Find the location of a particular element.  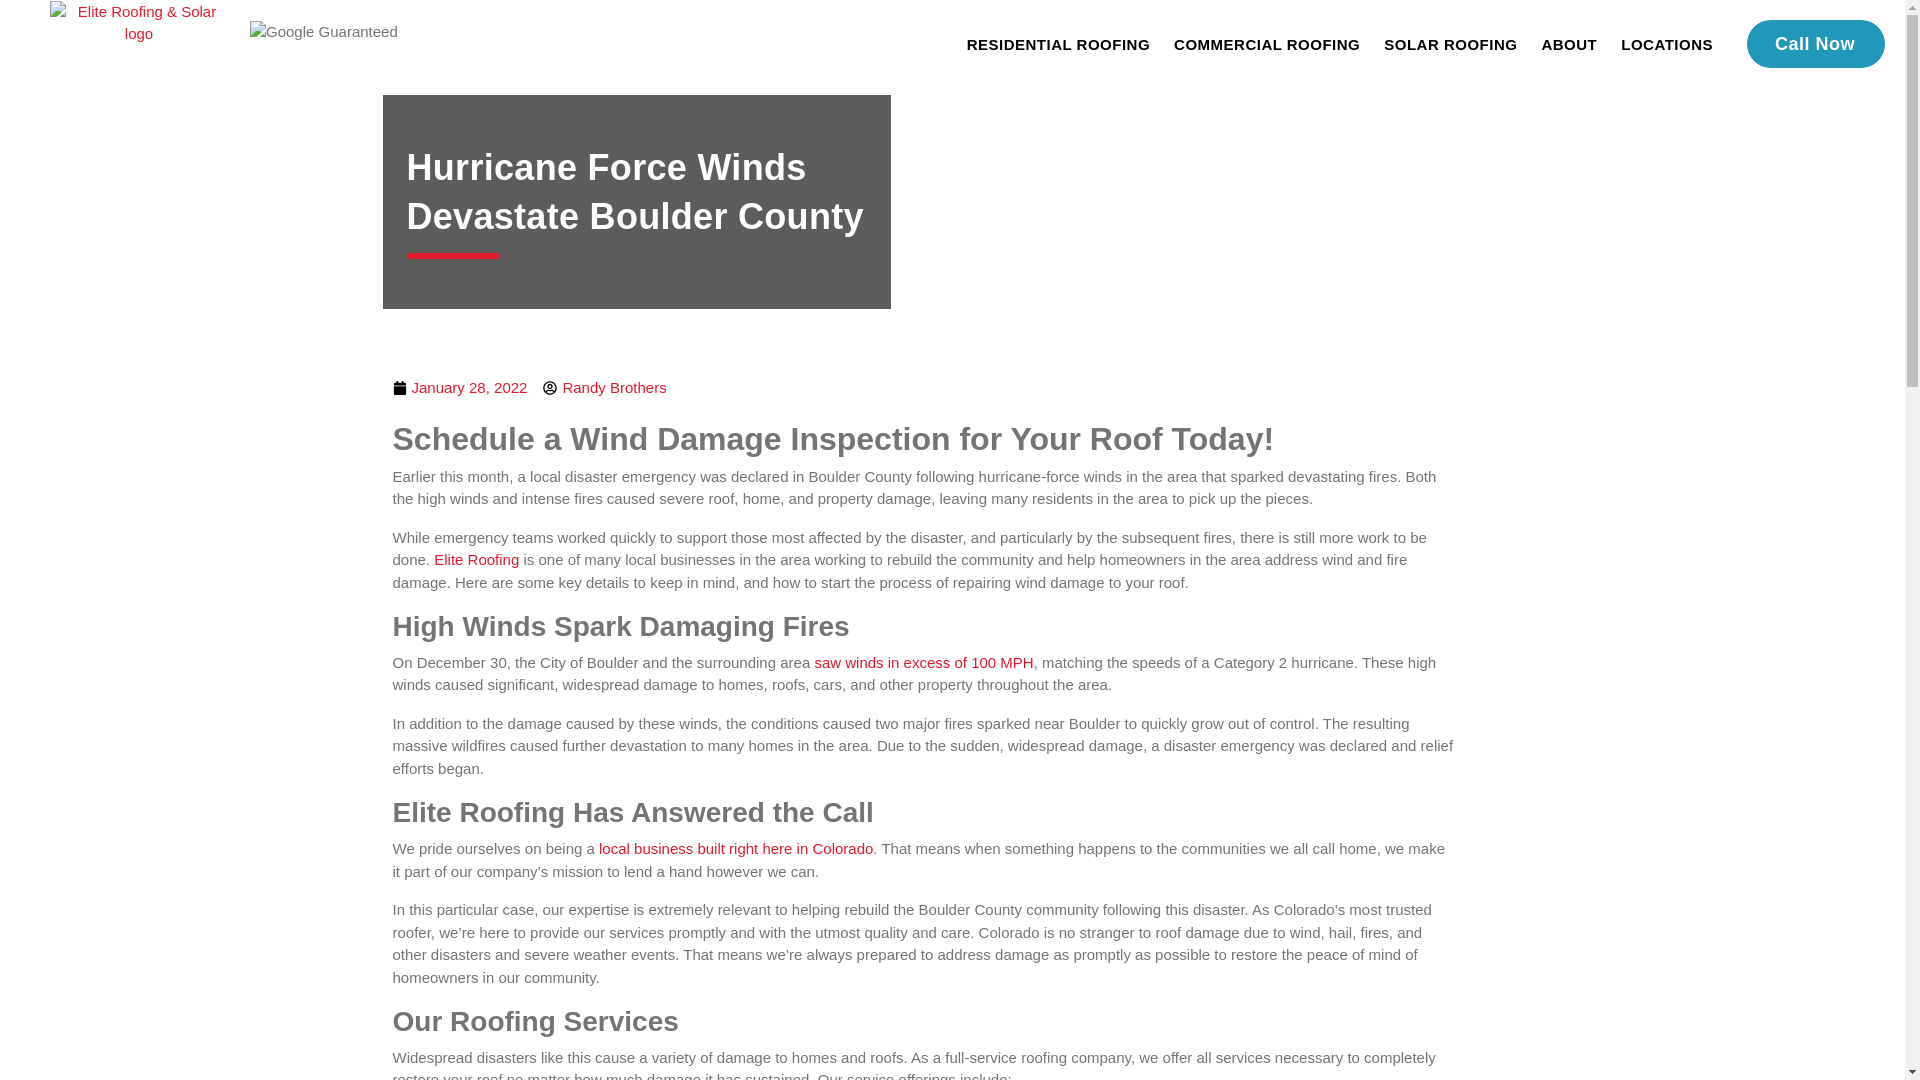

RESIDENTIAL ROOFING is located at coordinates (1058, 44).